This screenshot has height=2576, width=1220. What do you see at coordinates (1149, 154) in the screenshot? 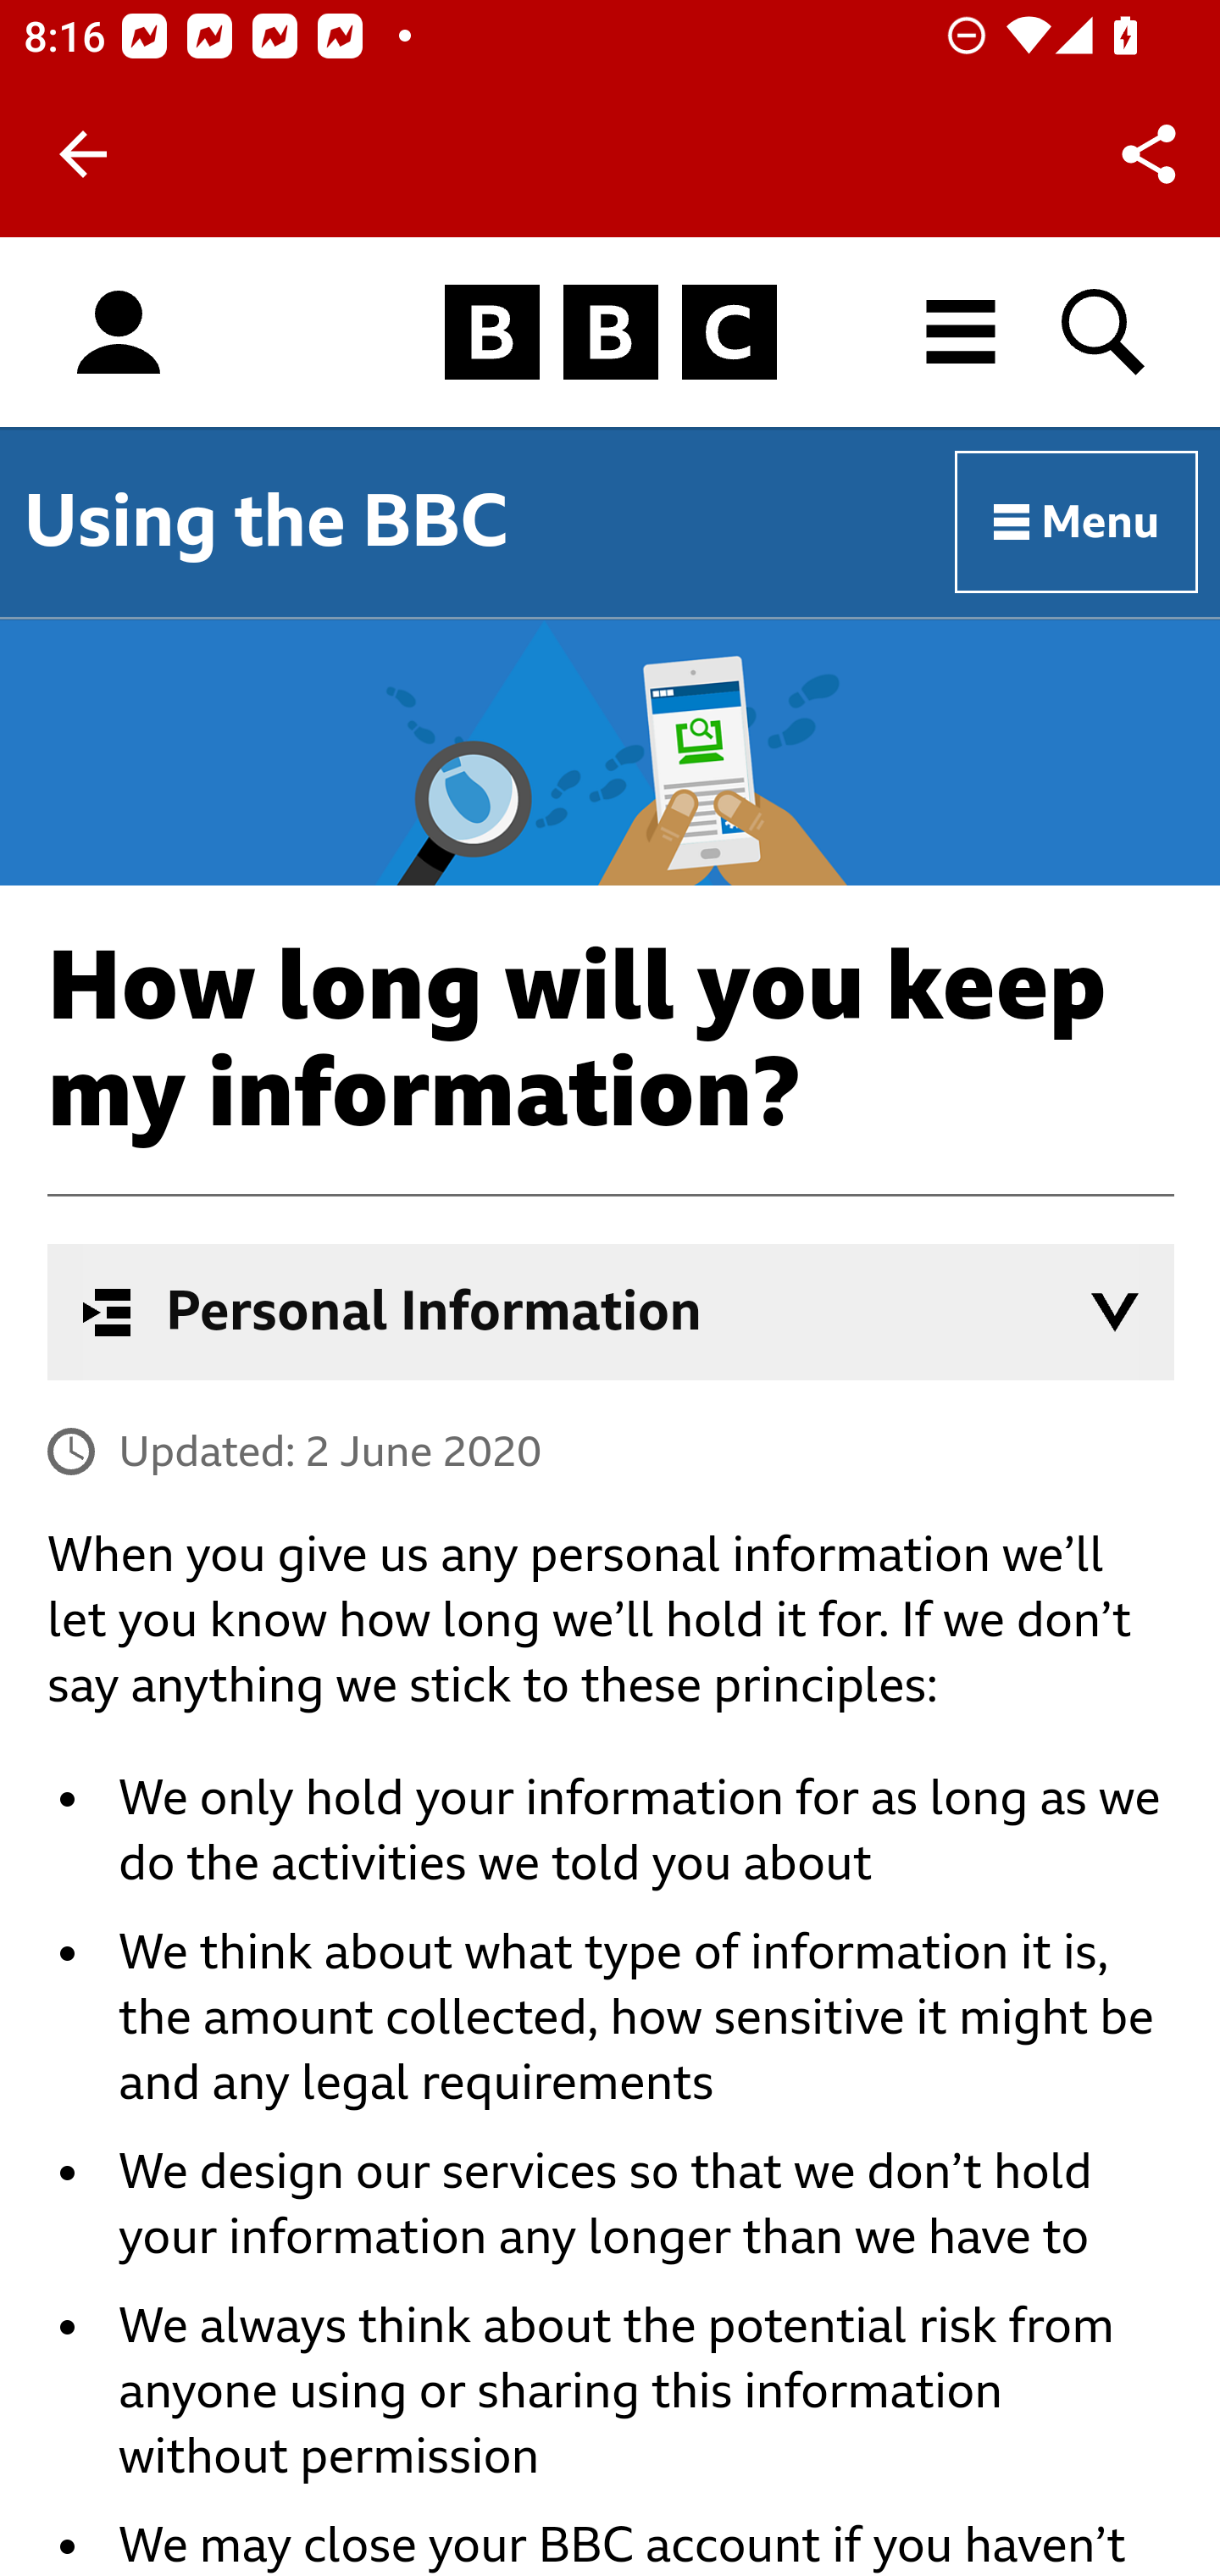
I see `Share` at bounding box center [1149, 154].